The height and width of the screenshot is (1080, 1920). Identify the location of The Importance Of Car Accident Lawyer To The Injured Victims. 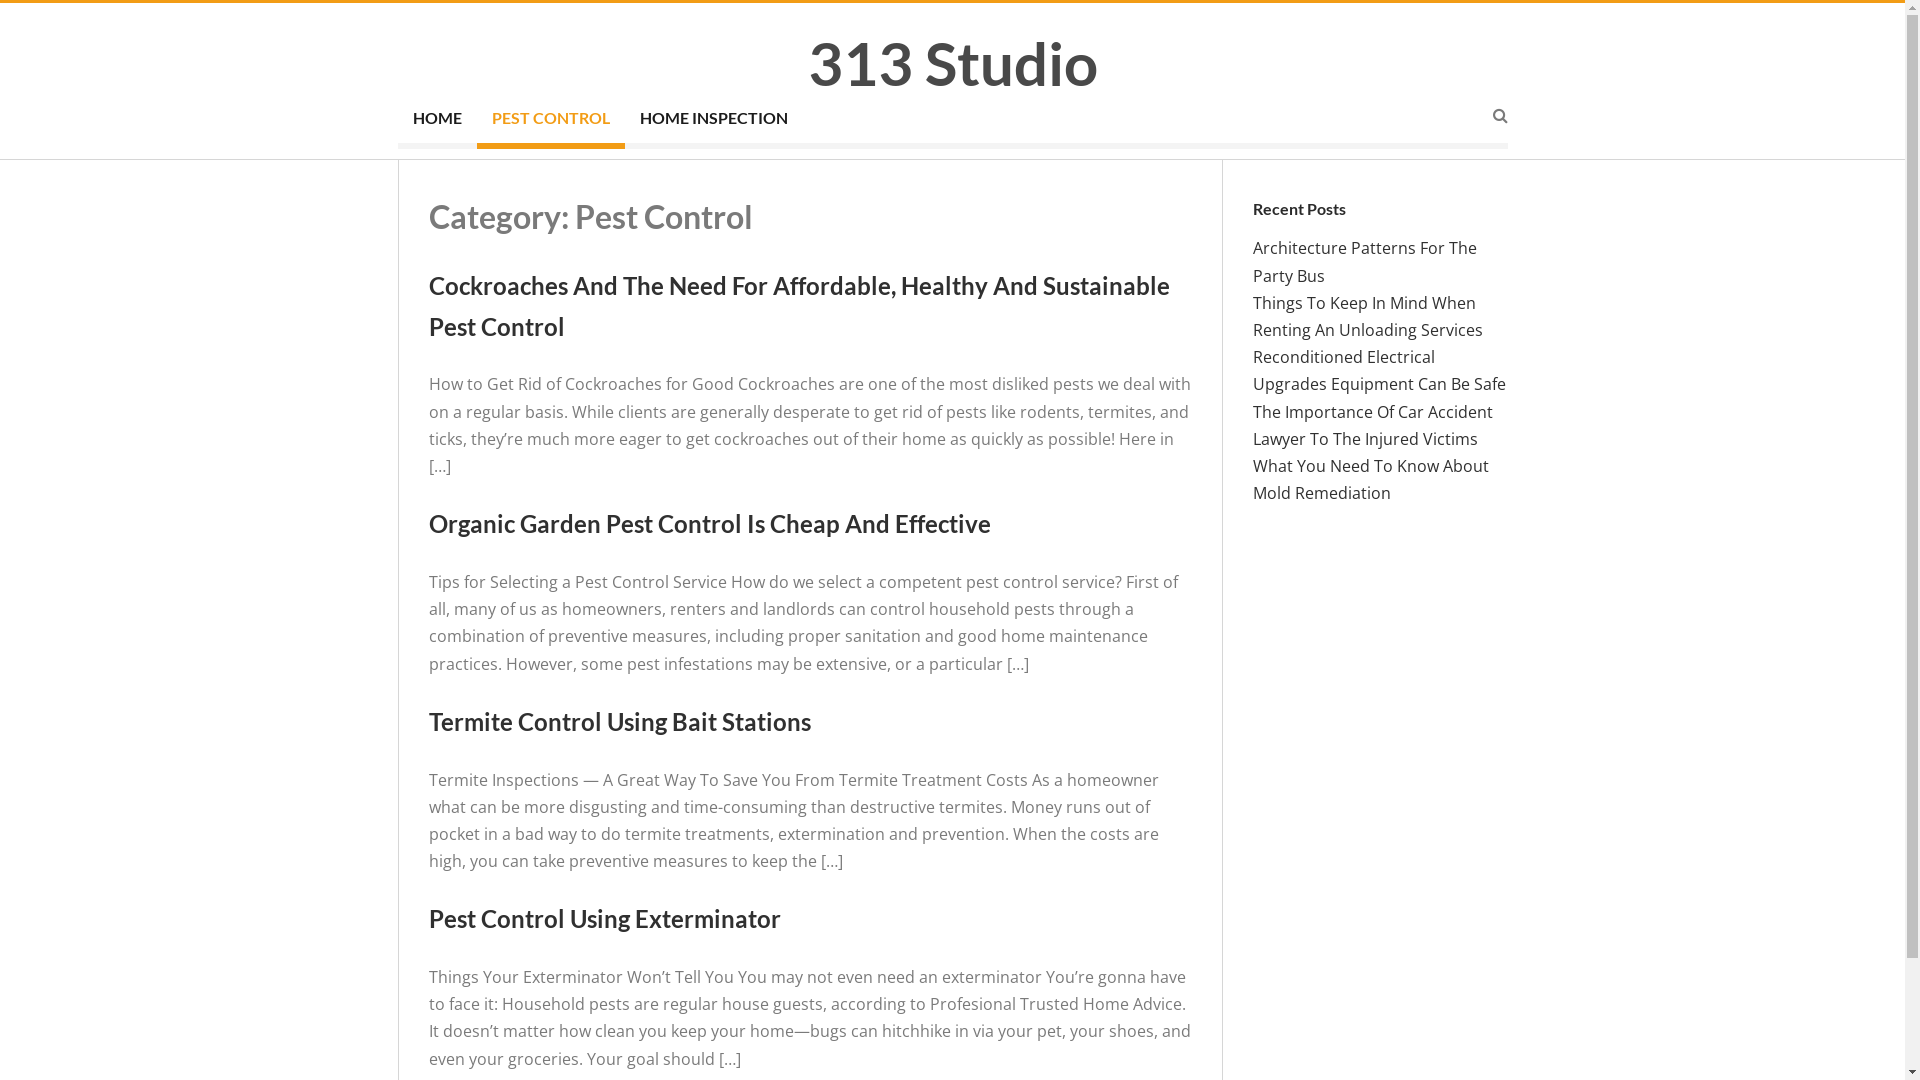
(1372, 426).